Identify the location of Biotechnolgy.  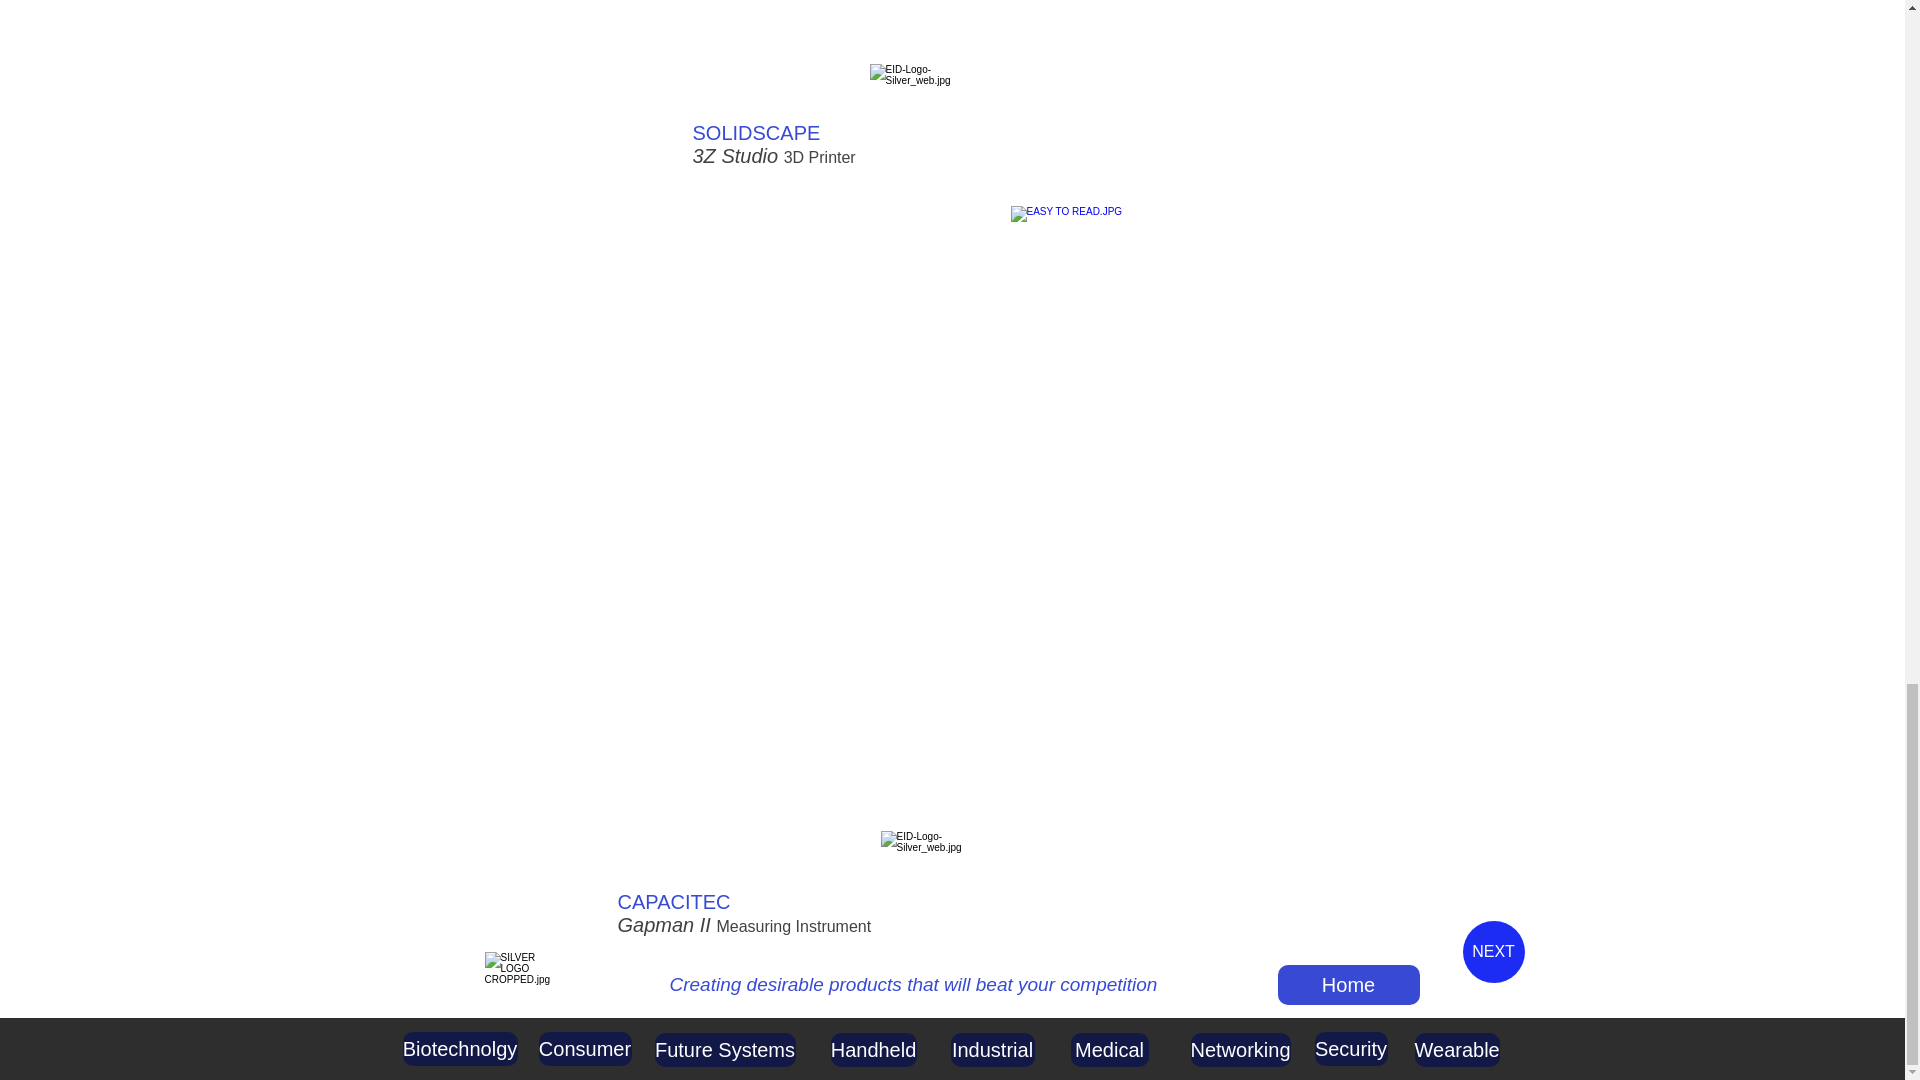
(458, 1048).